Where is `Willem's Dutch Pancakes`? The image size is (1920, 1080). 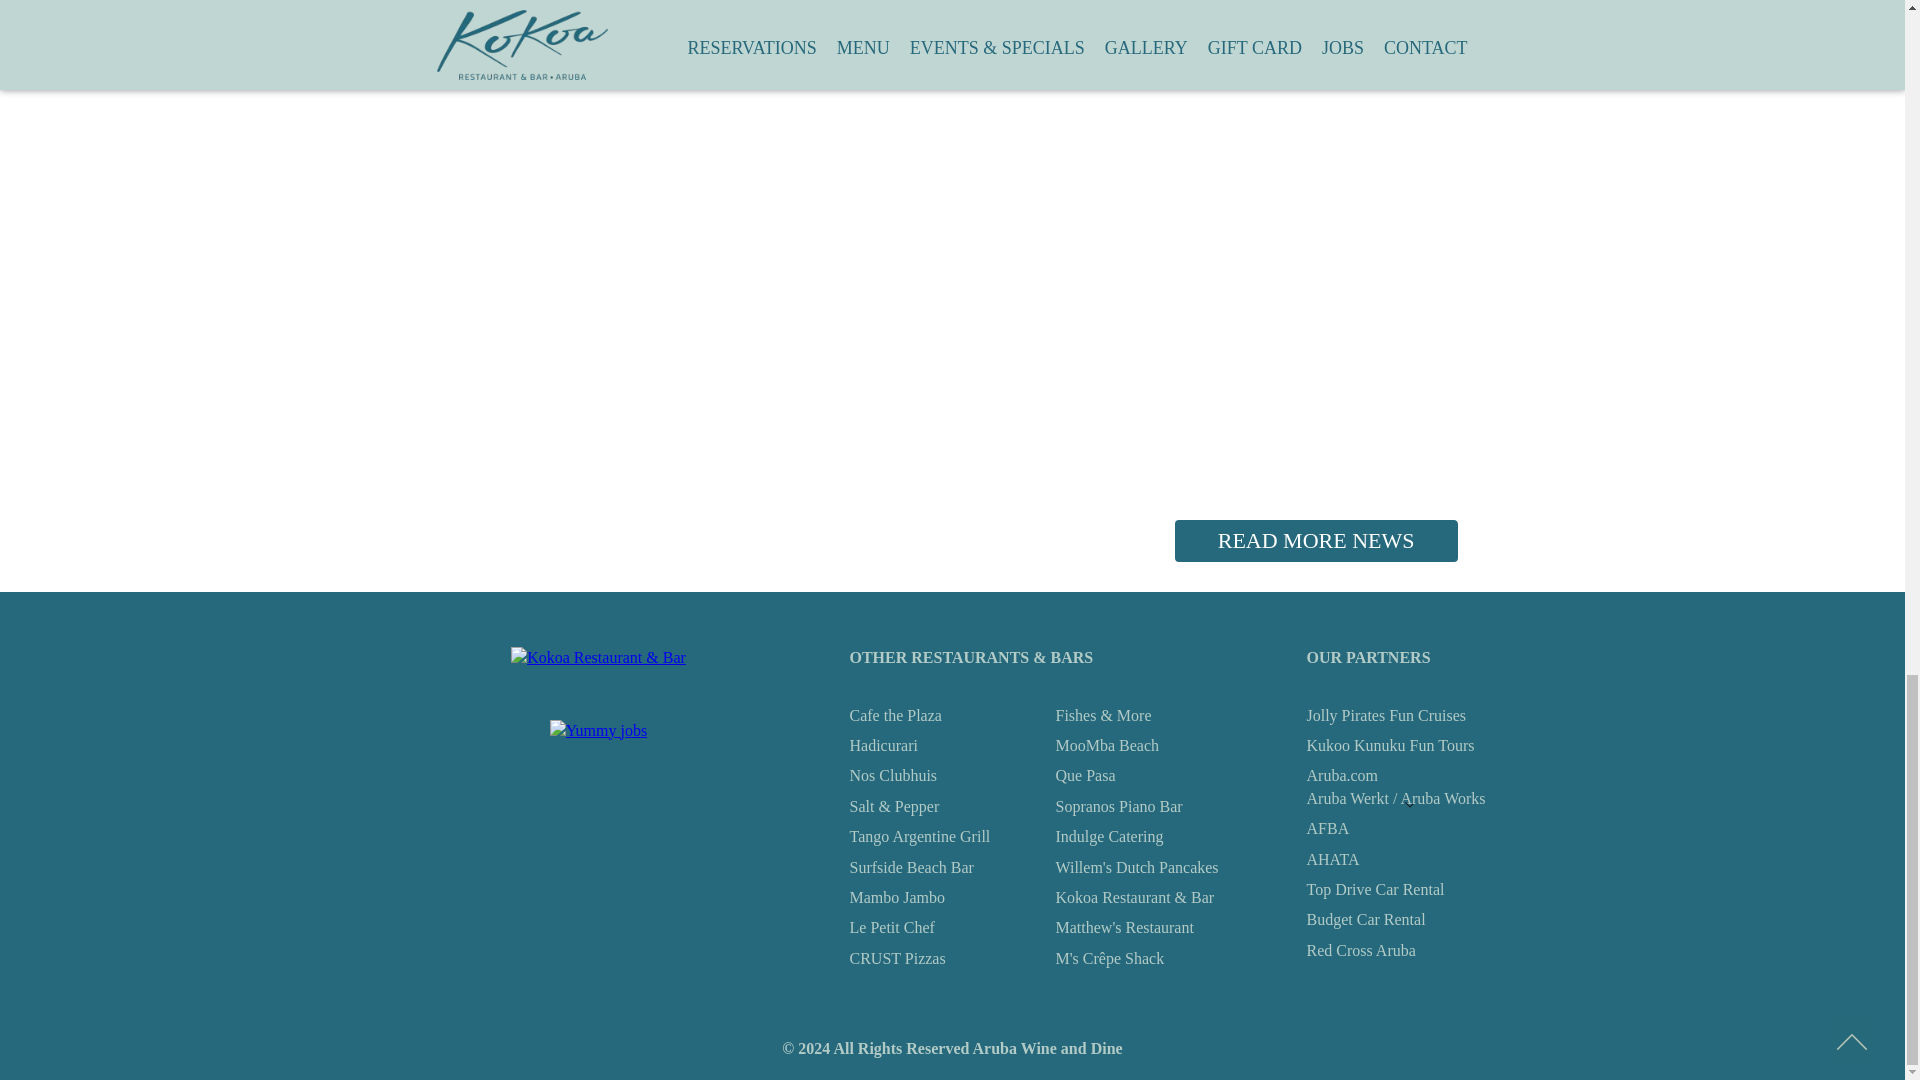
Willem's Dutch Pancakes is located at coordinates (1138, 867).